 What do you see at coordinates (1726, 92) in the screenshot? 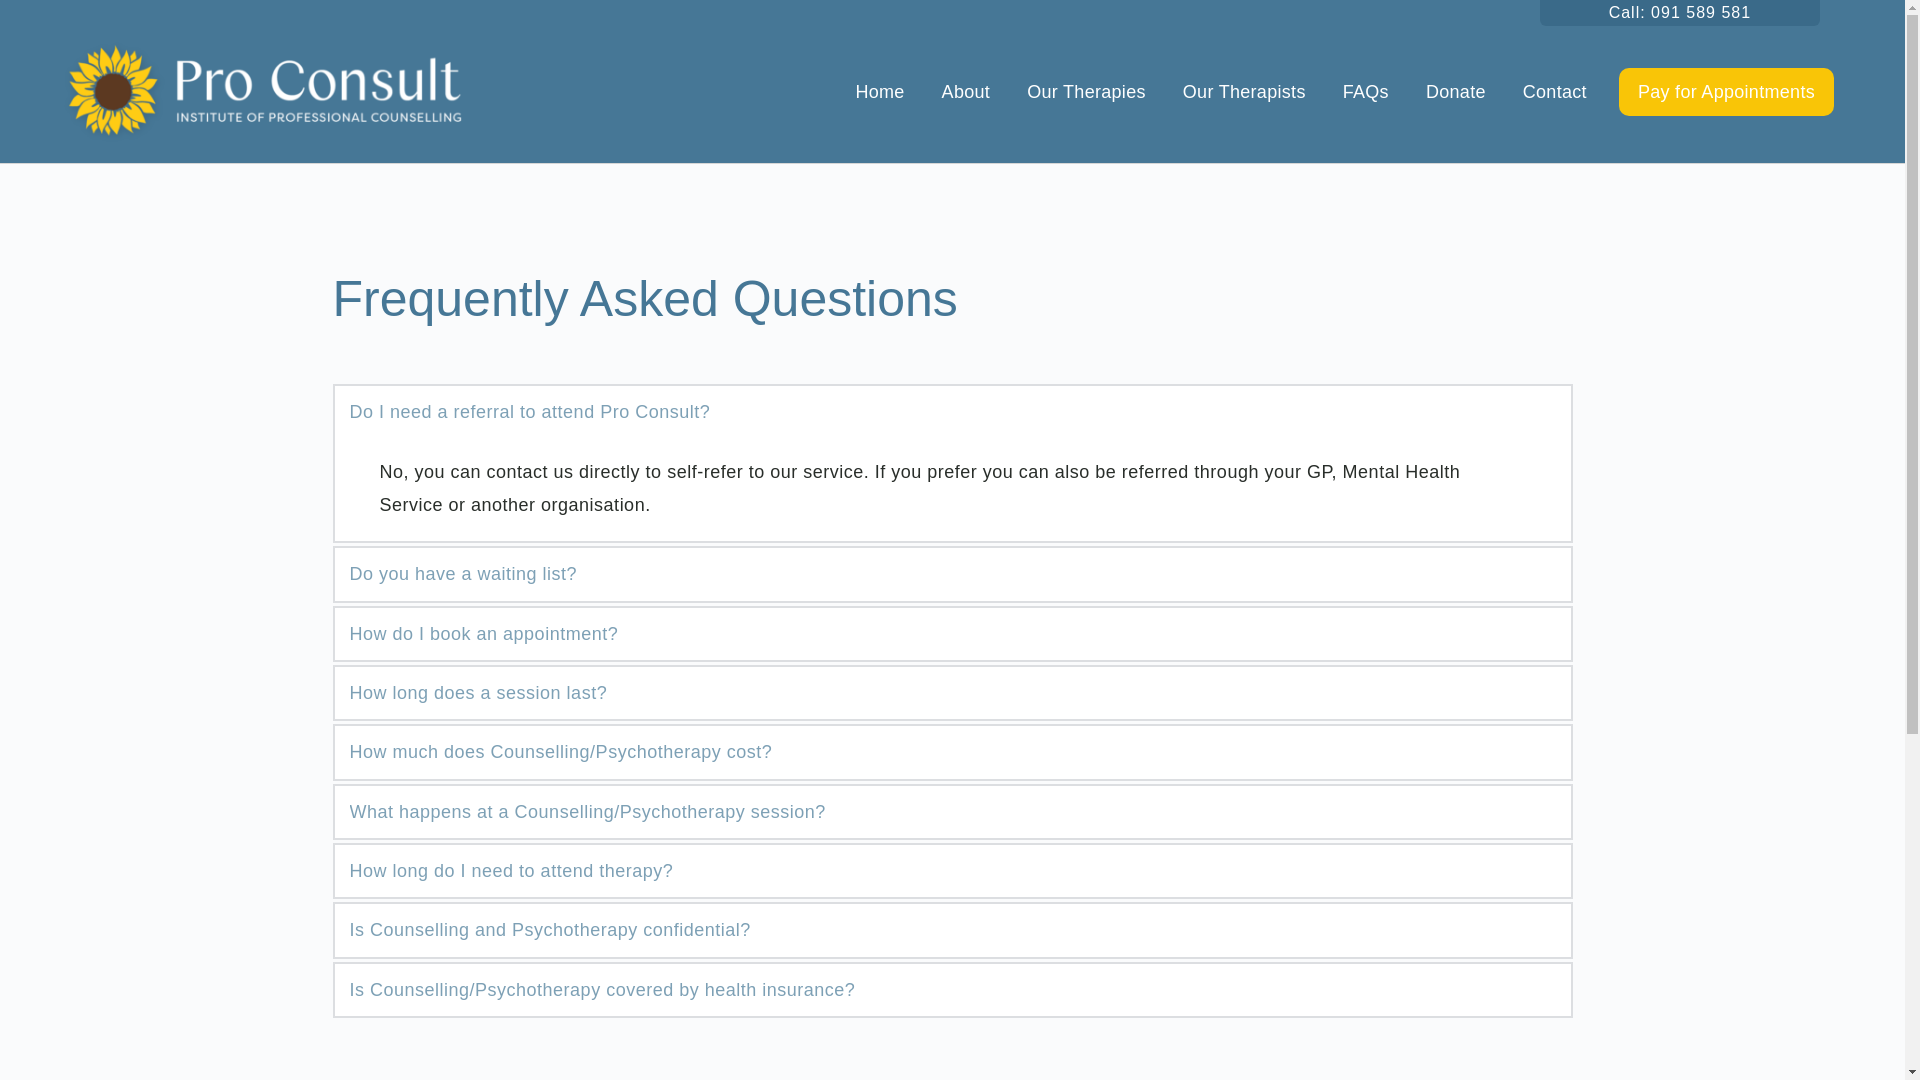
I see `Pay for Appointments` at bounding box center [1726, 92].